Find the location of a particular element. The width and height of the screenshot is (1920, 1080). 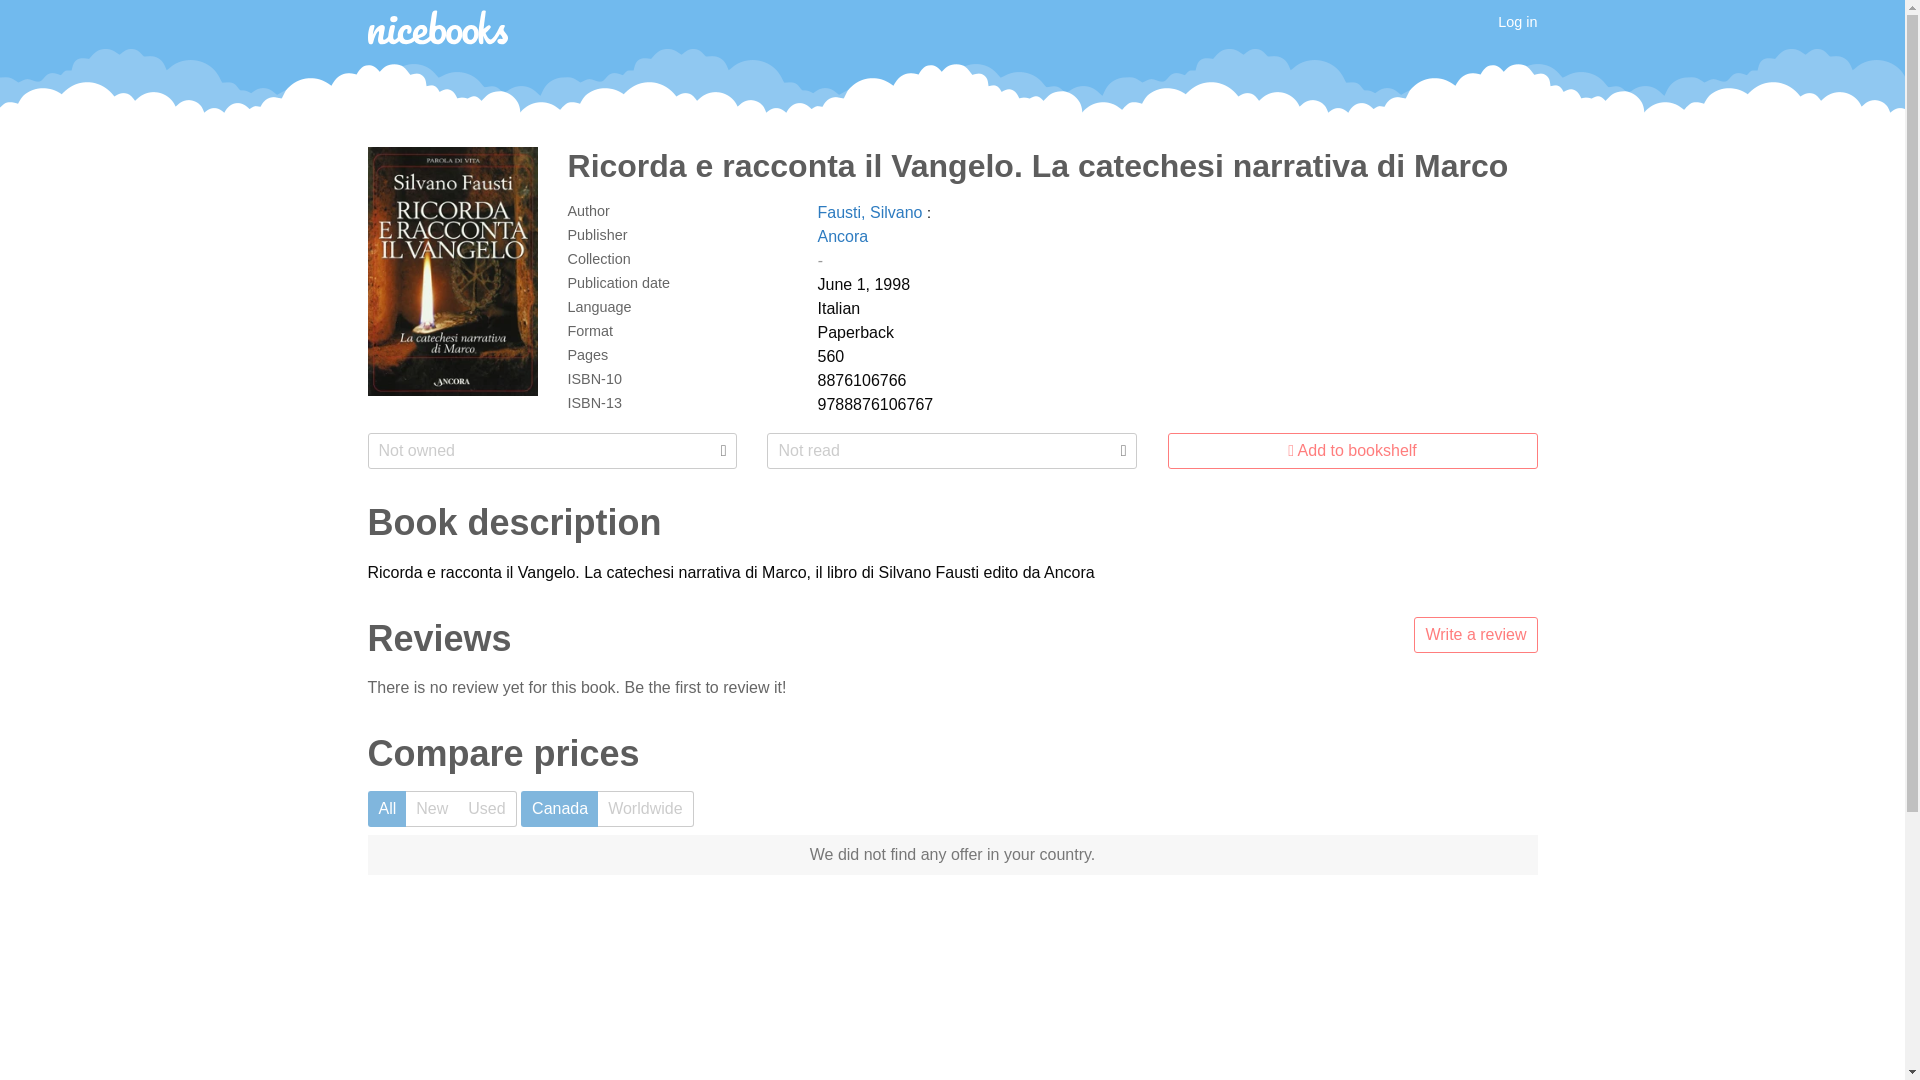

Add to bookshelf is located at coordinates (1352, 450).